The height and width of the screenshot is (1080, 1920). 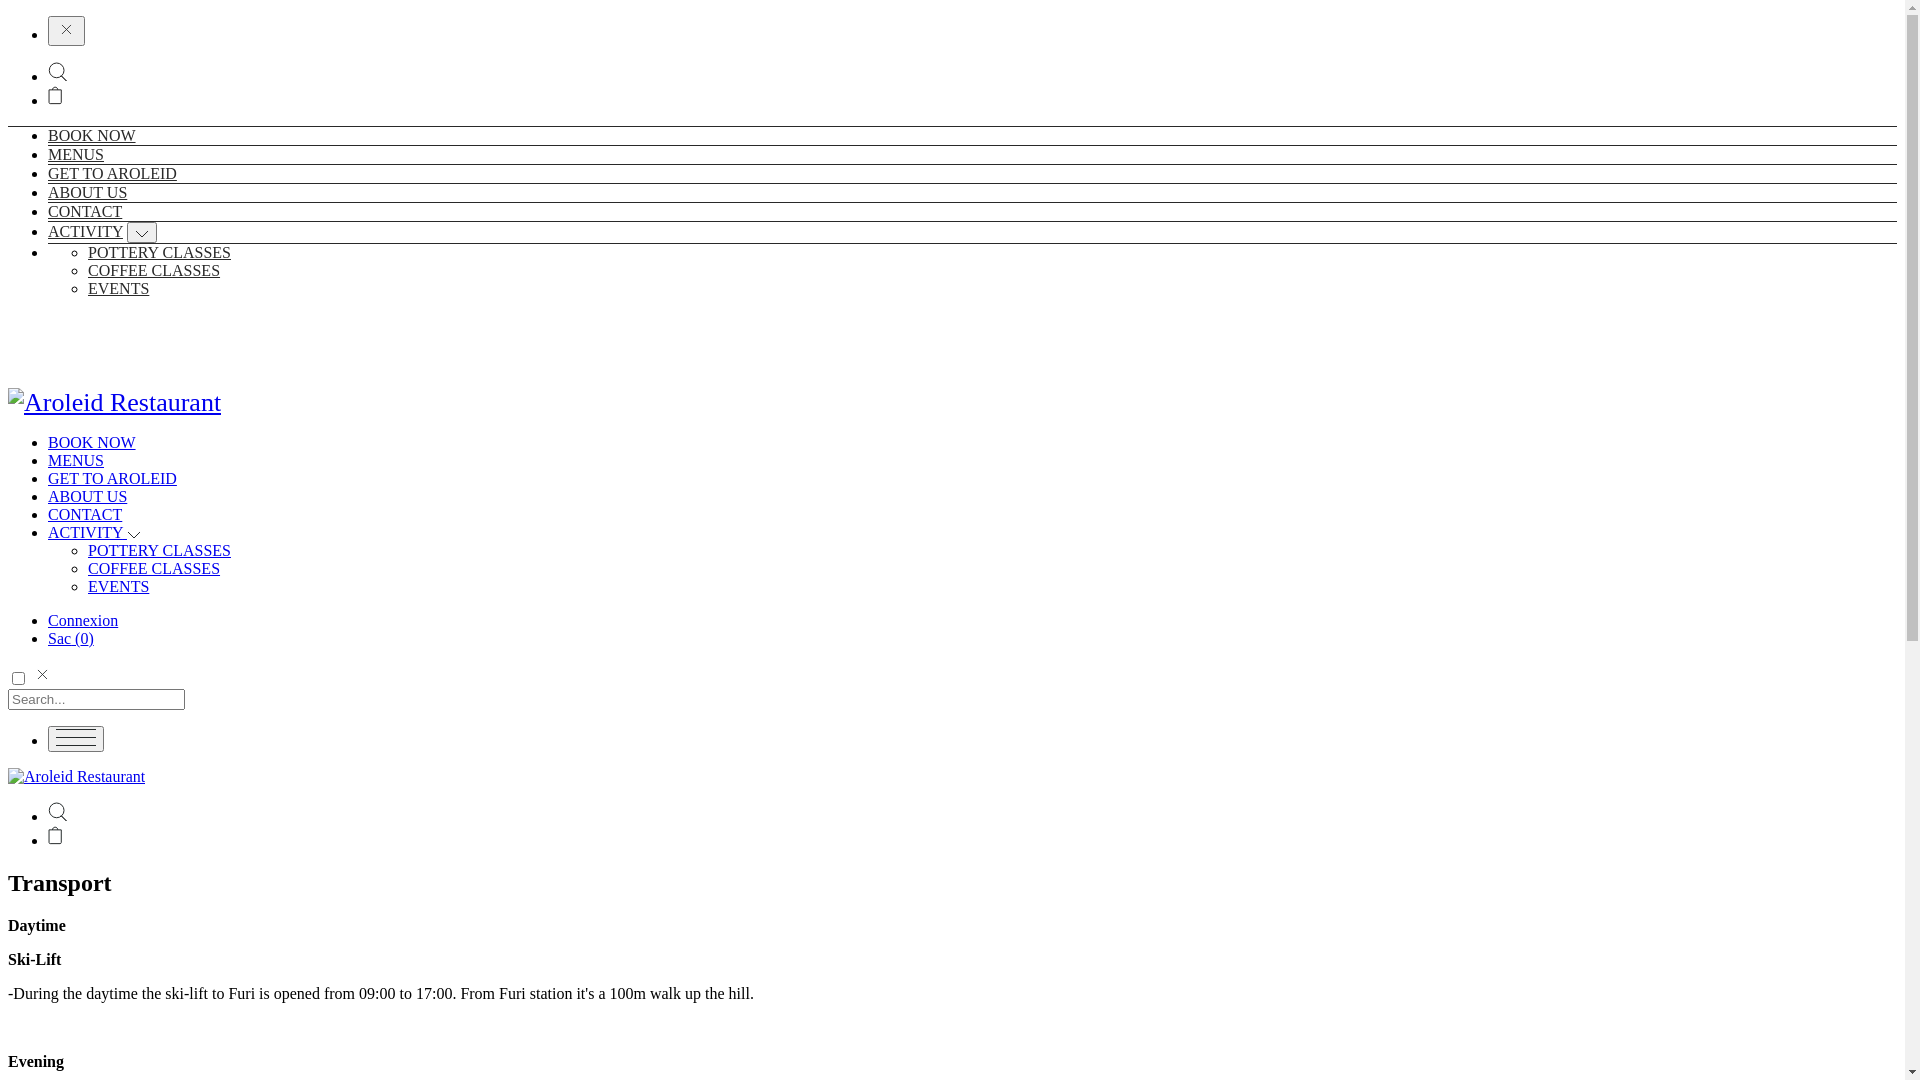 I want to click on BOOK NOW, so click(x=92, y=442).